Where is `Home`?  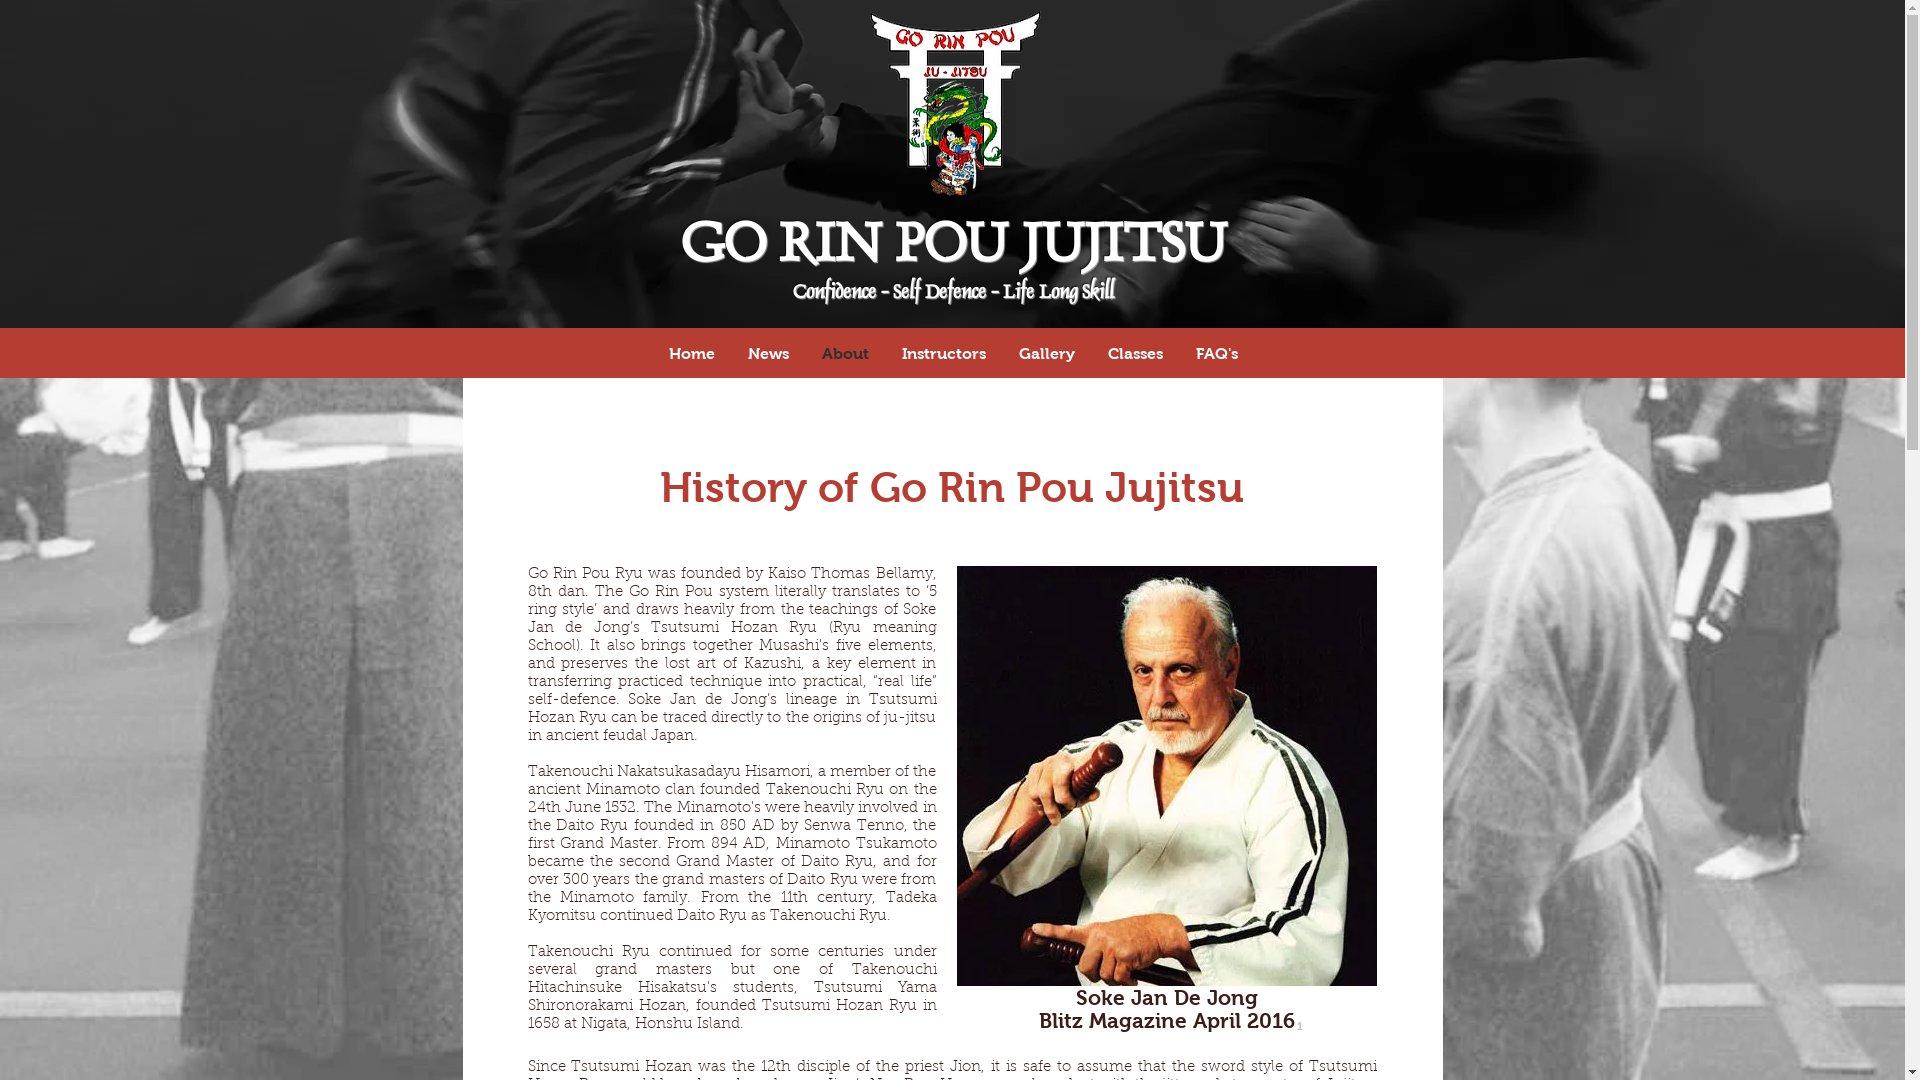 Home is located at coordinates (692, 354).